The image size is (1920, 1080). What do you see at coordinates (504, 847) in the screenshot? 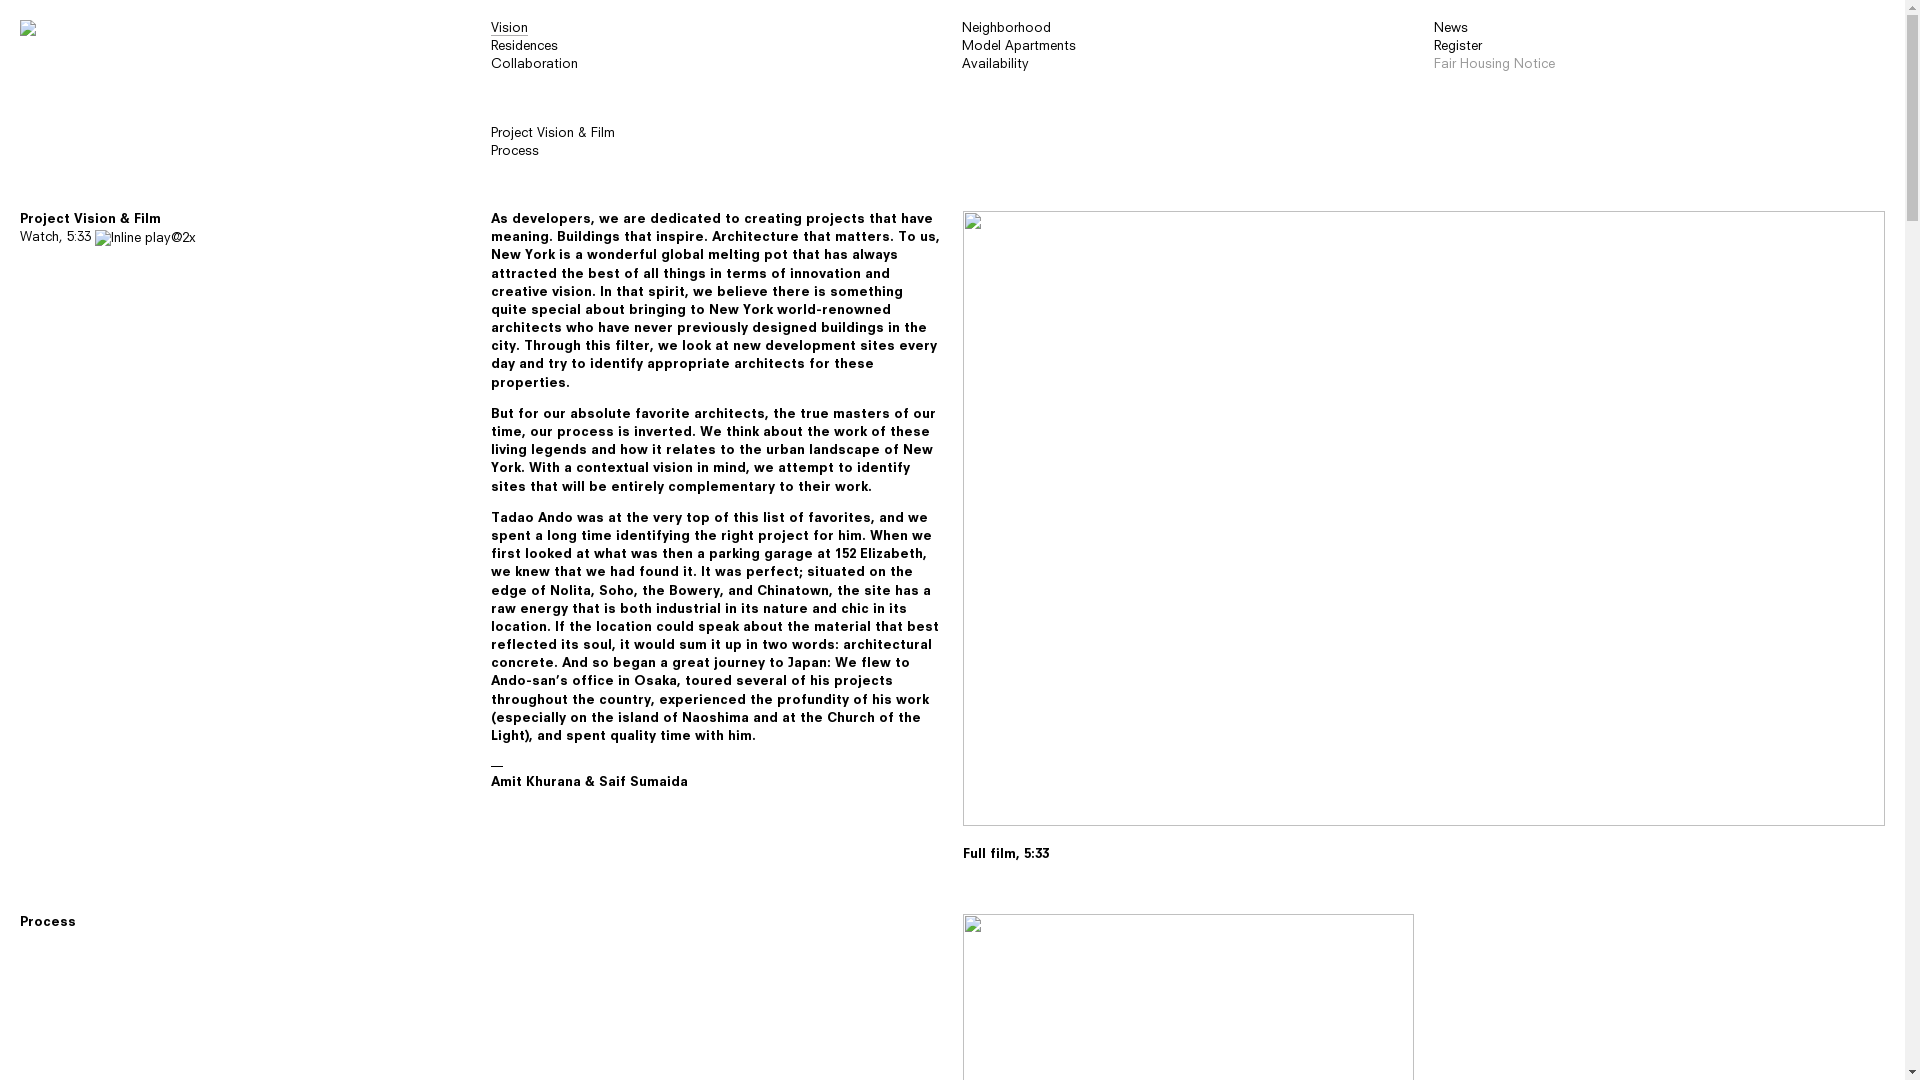
I see `Vision` at bounding box center [504, 847].